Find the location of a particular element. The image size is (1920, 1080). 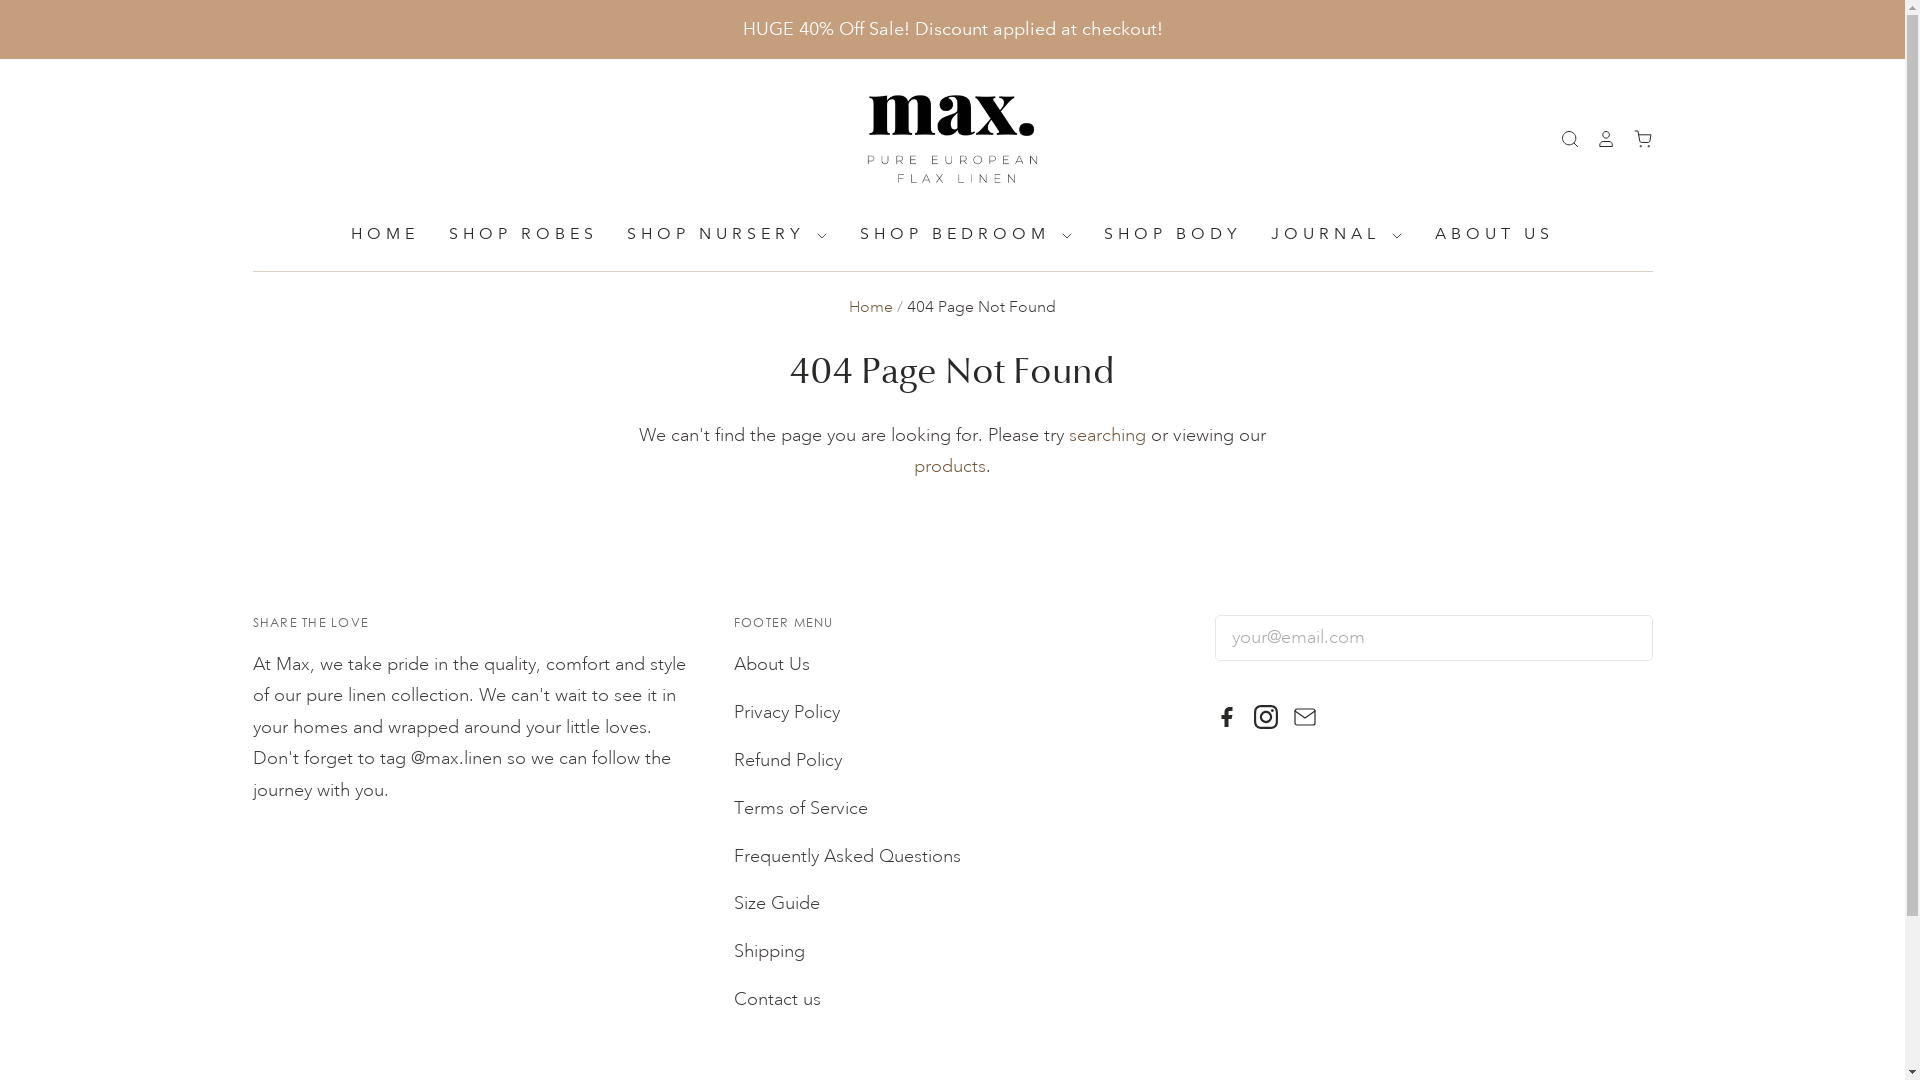

Frequently Asked Questions is located at coordinates (848, 856).